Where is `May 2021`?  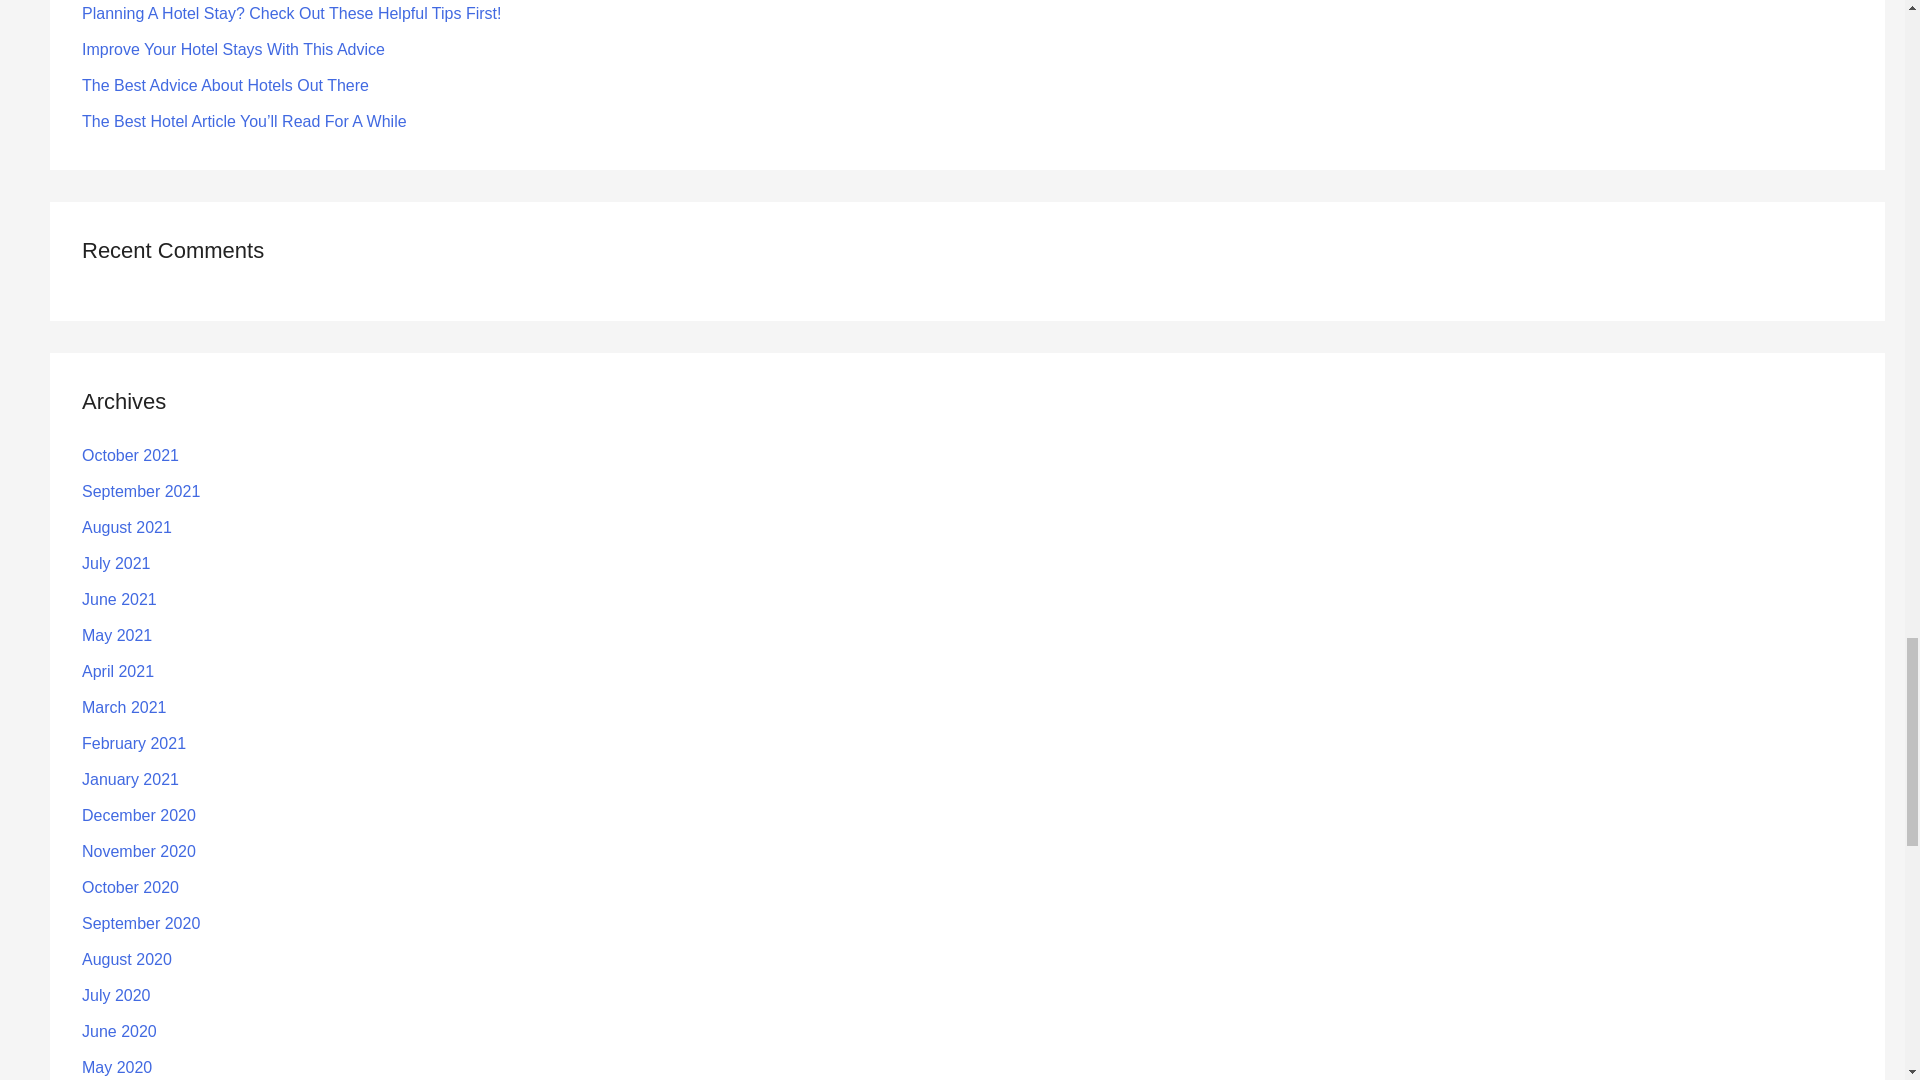
May 2021 is located at coordinates (116, 635).